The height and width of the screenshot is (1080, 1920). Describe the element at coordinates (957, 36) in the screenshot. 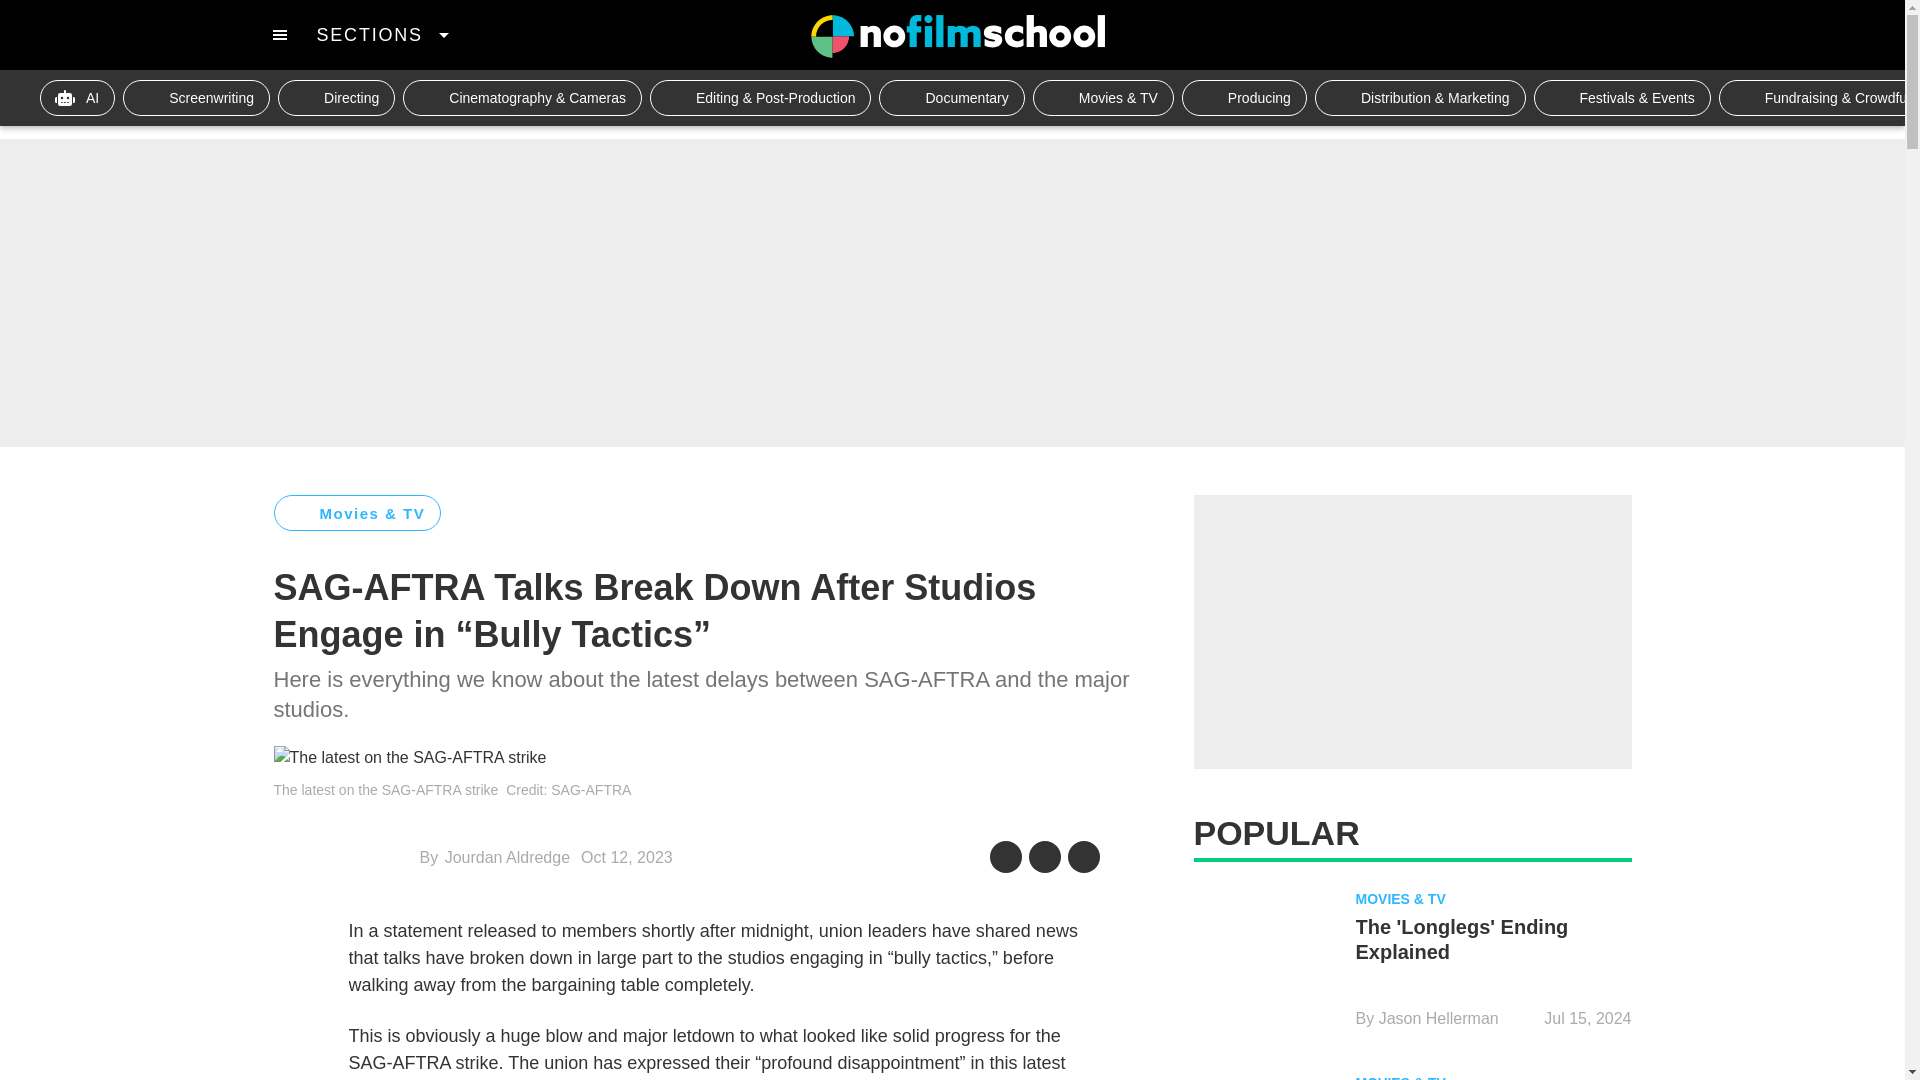

I see `NO FILM SCHOOL` at that location.